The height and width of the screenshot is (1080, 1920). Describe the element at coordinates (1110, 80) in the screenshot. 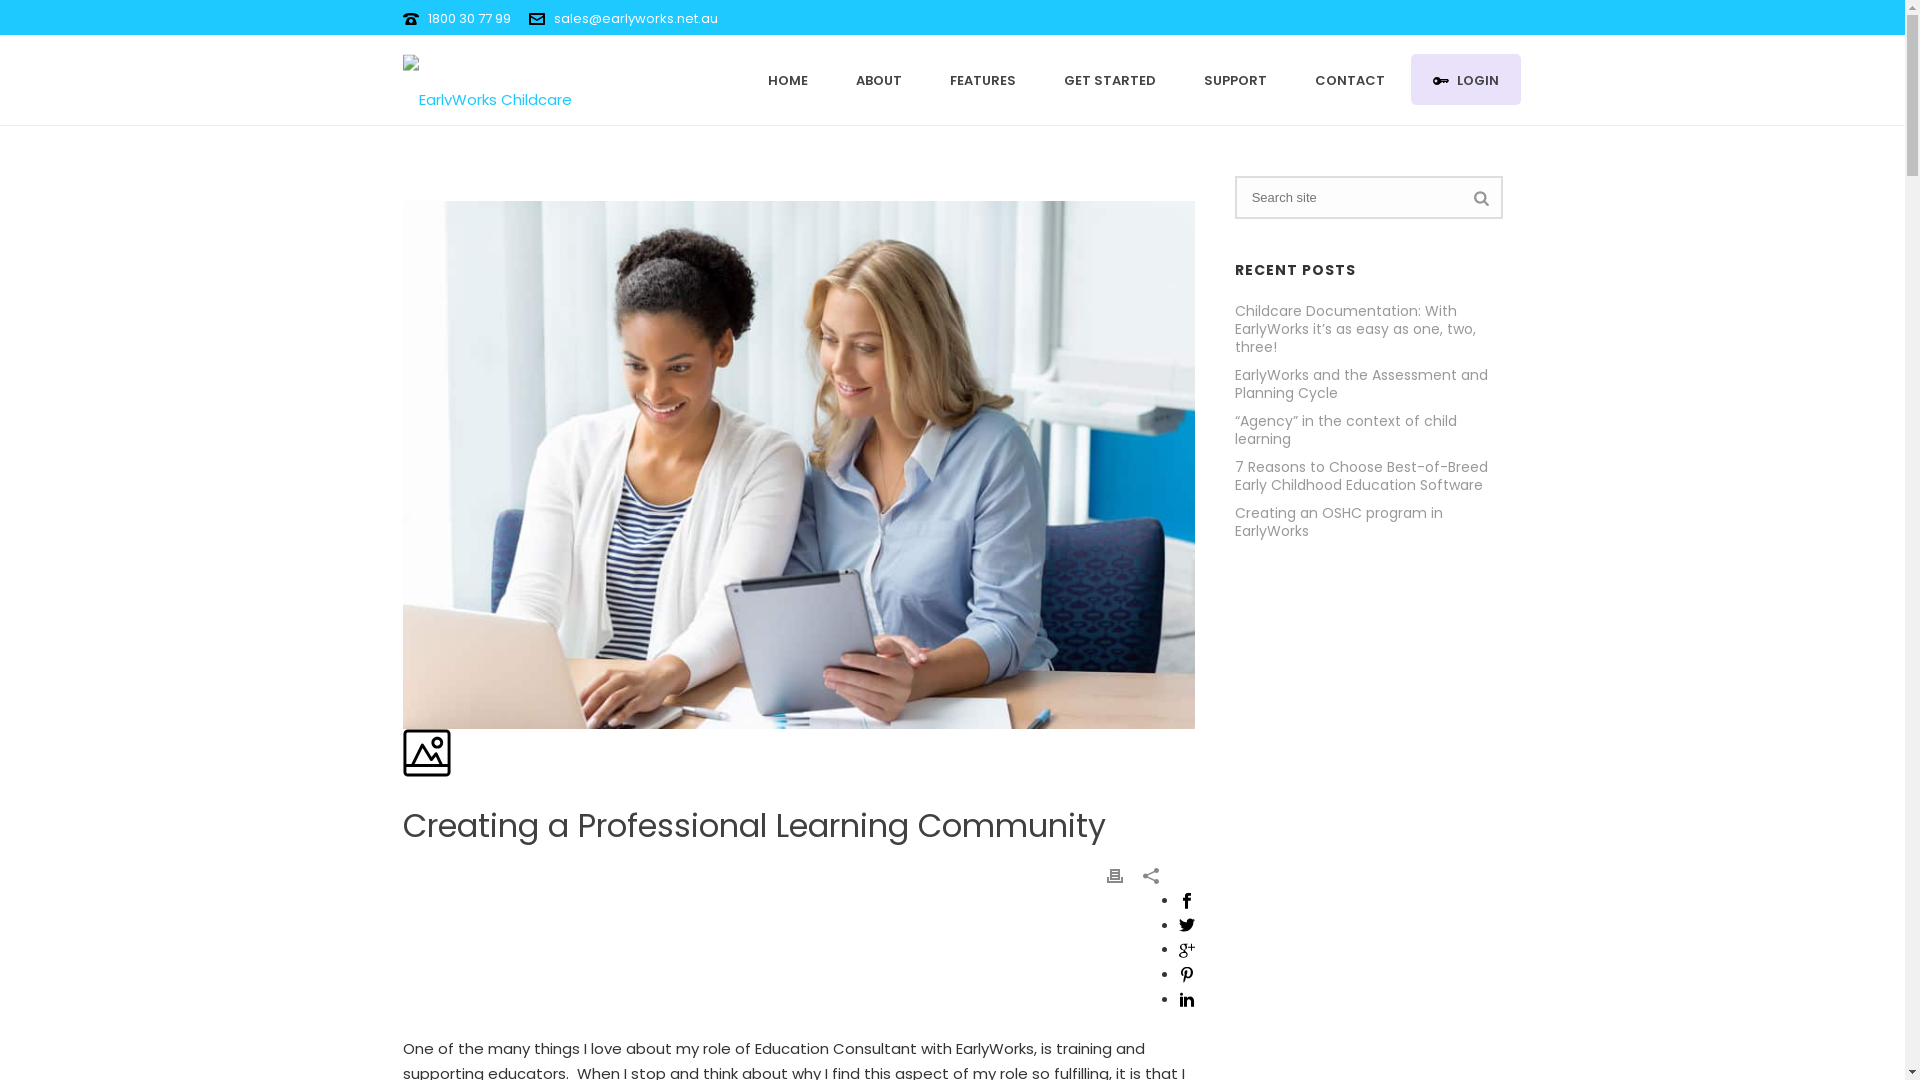

I see `GET STARTED` at that location.